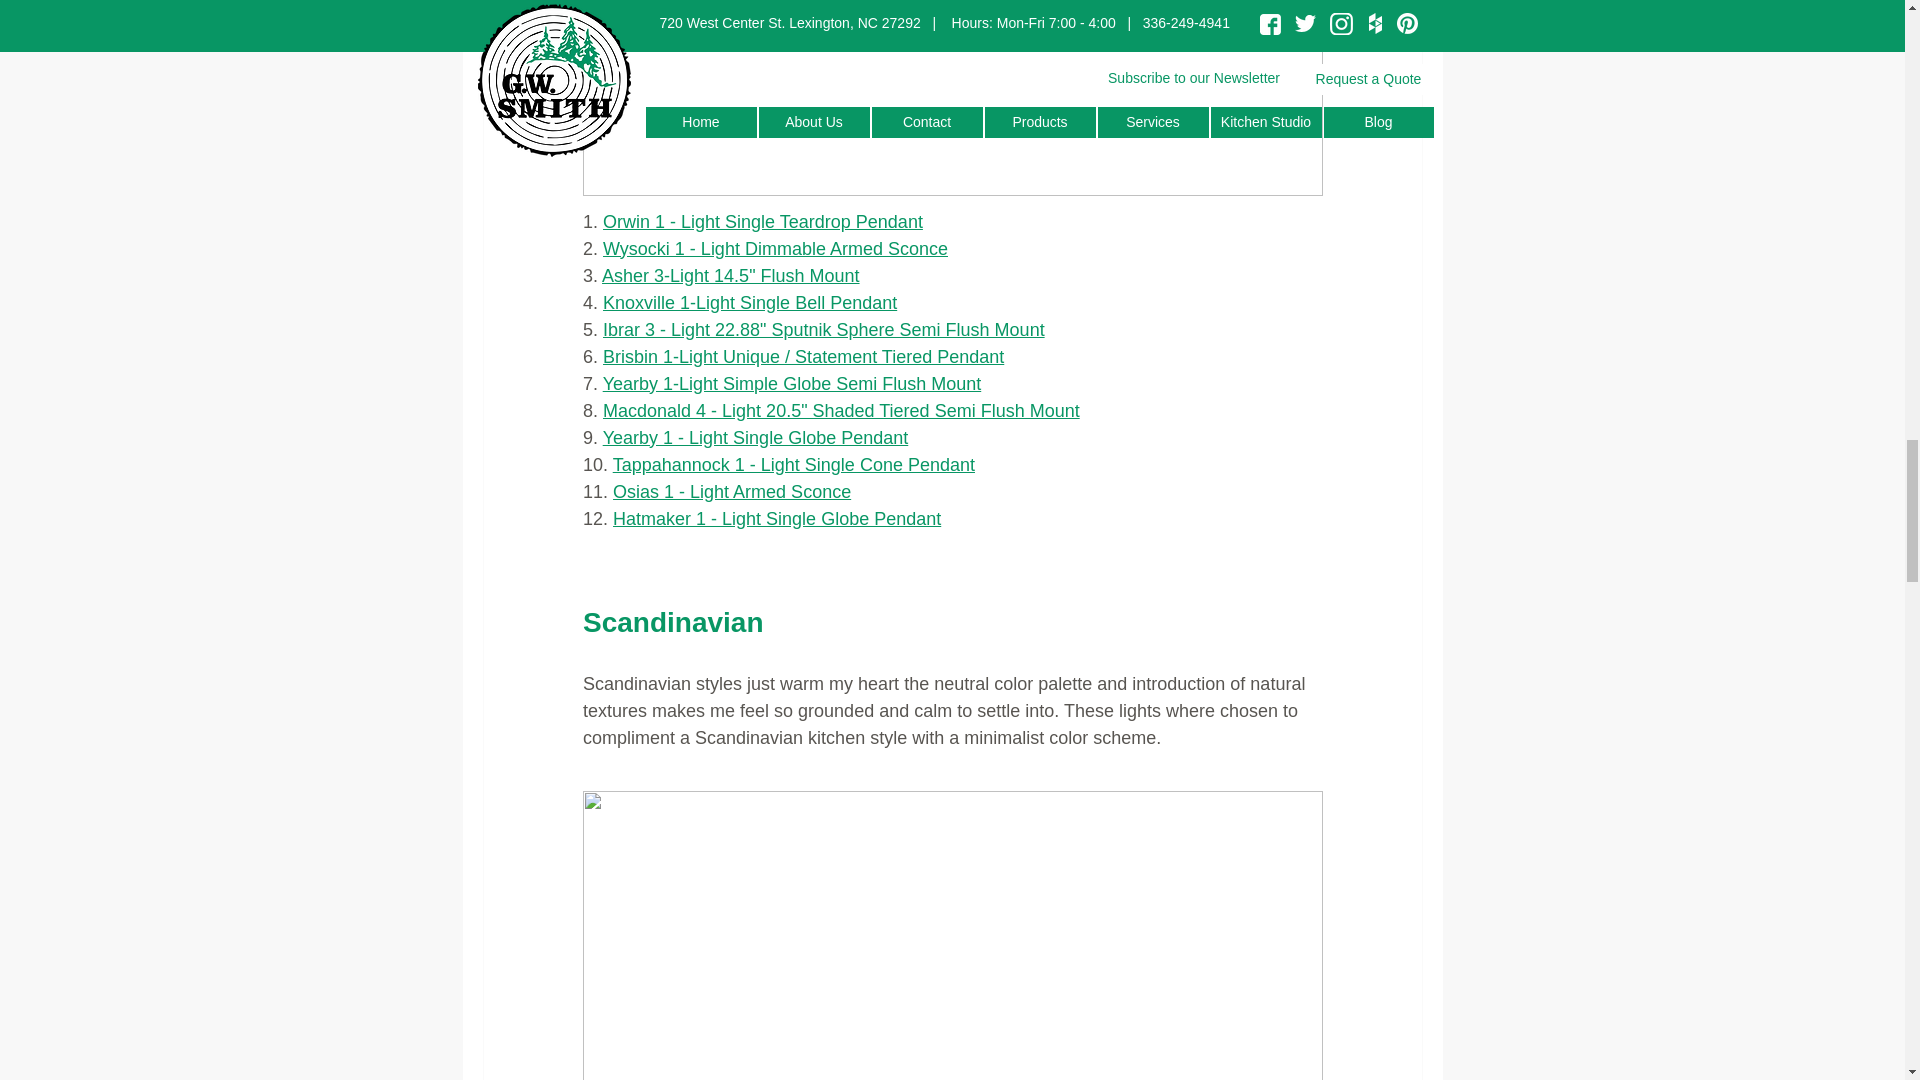 The height and width of the screenshot is (1080, 1920). Describe the element at coordinates (776, 518) in the screenshot. I see `Hatmaker 1 - Light Single Globe Pendant` at that location.